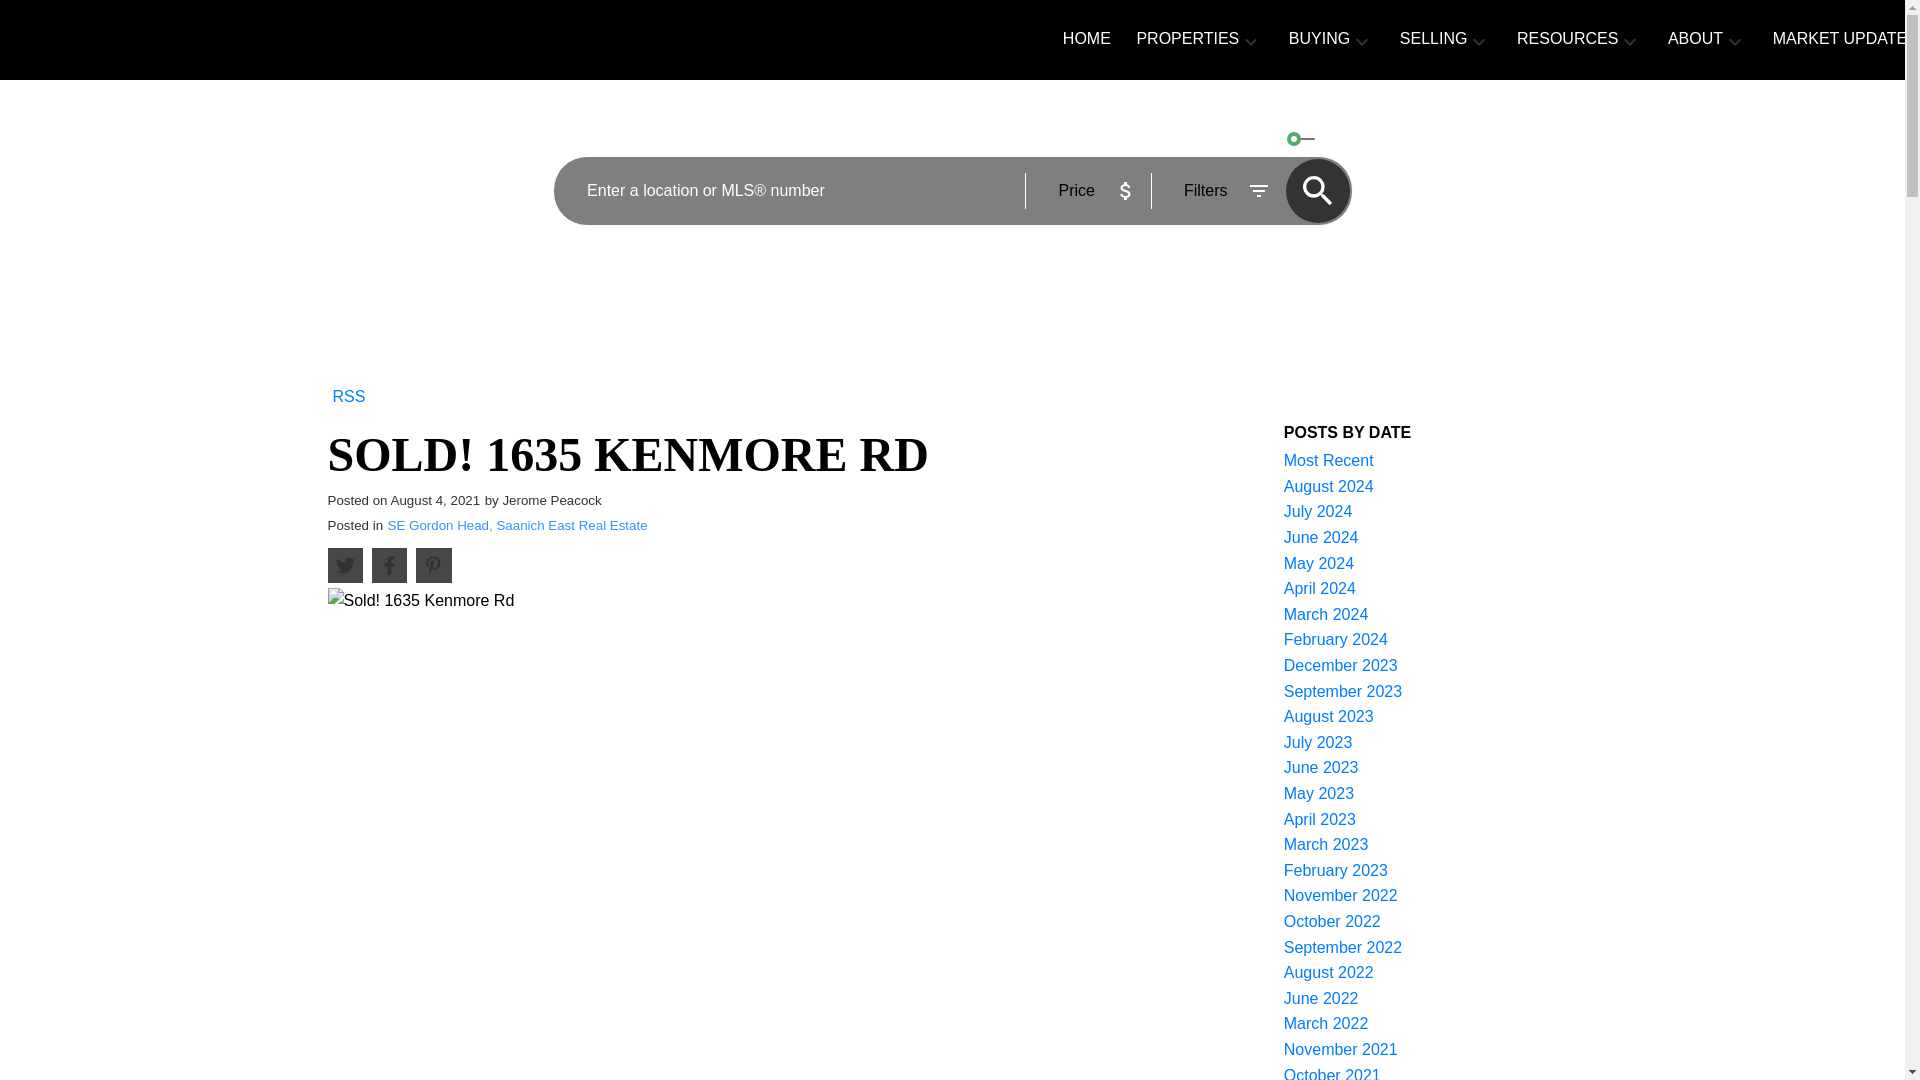 The width and height of the screenshot is (1920, 1080). Describe the element at coordinates (1329, 460) in the screenshot. I see `Most Recent` at that location.